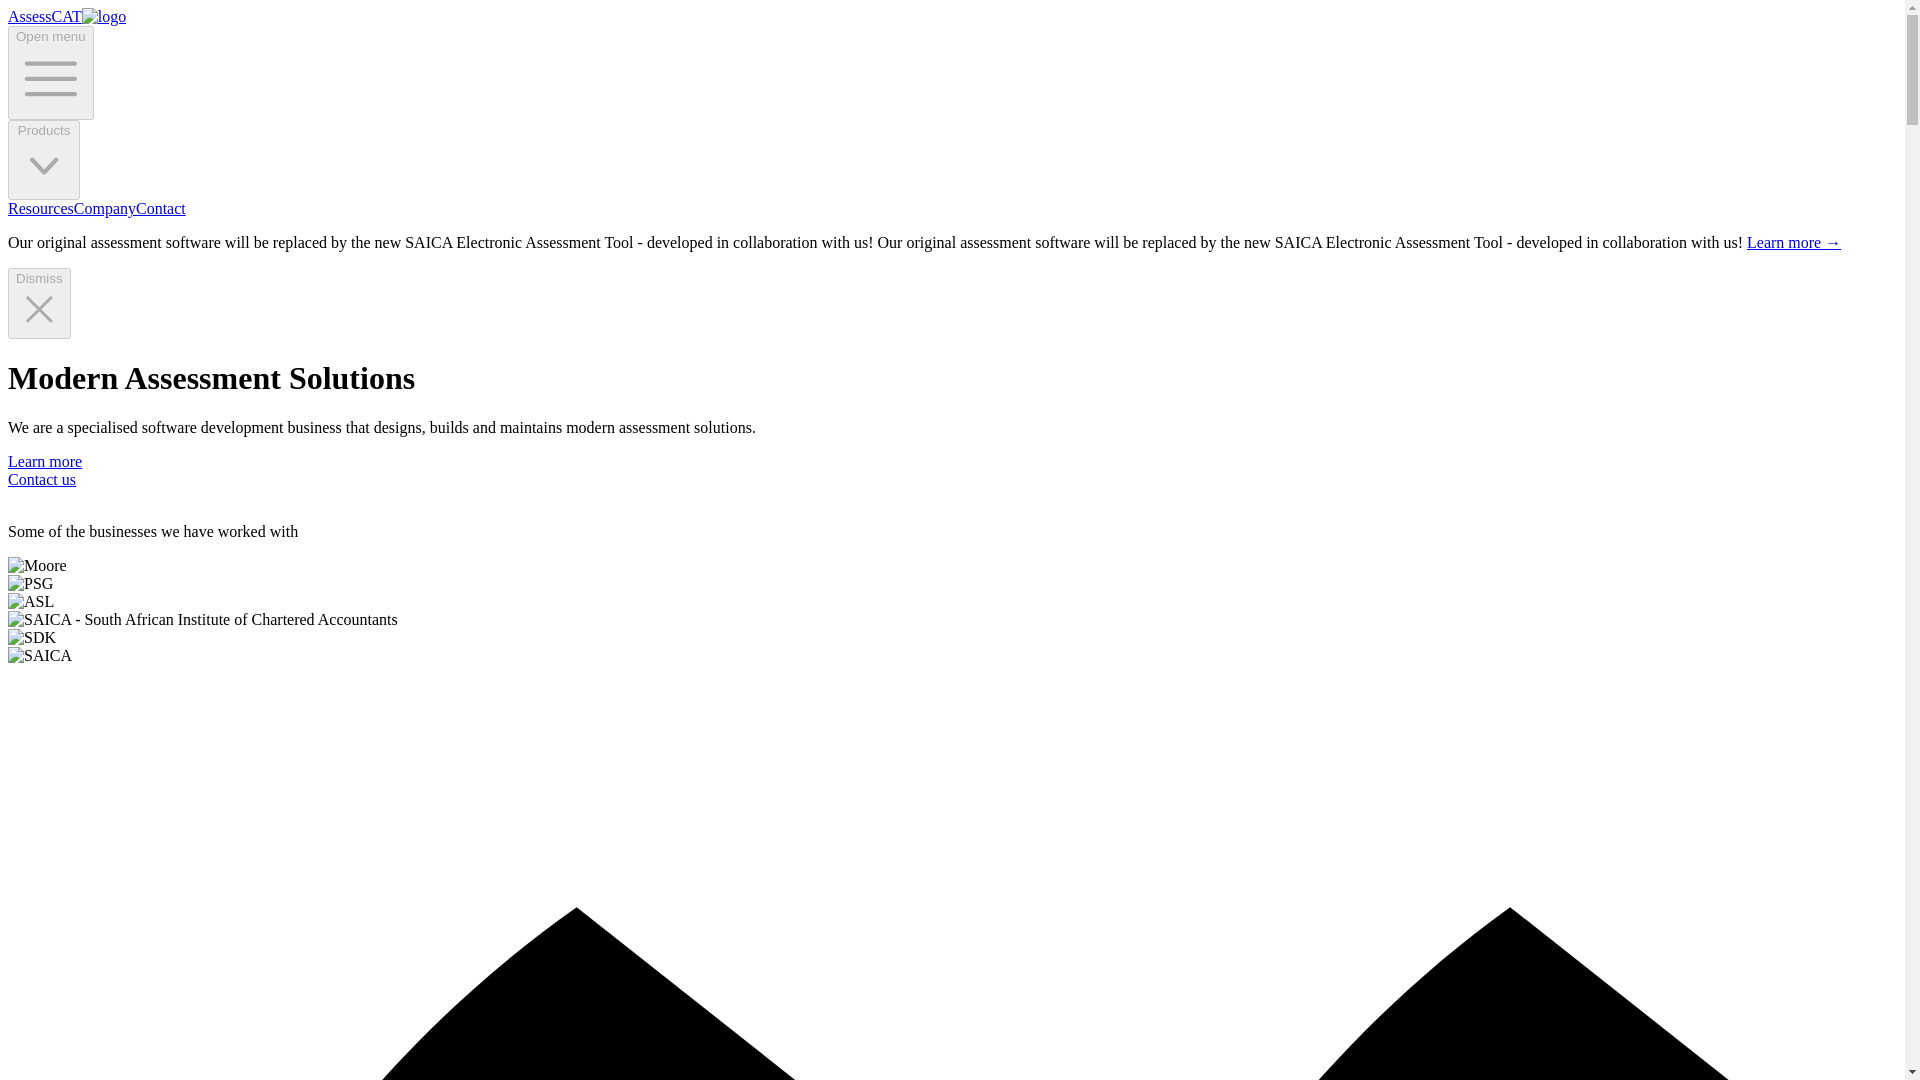 The image size is (1920, 1080). I want to click on AssessCAT, so click(66, 16).